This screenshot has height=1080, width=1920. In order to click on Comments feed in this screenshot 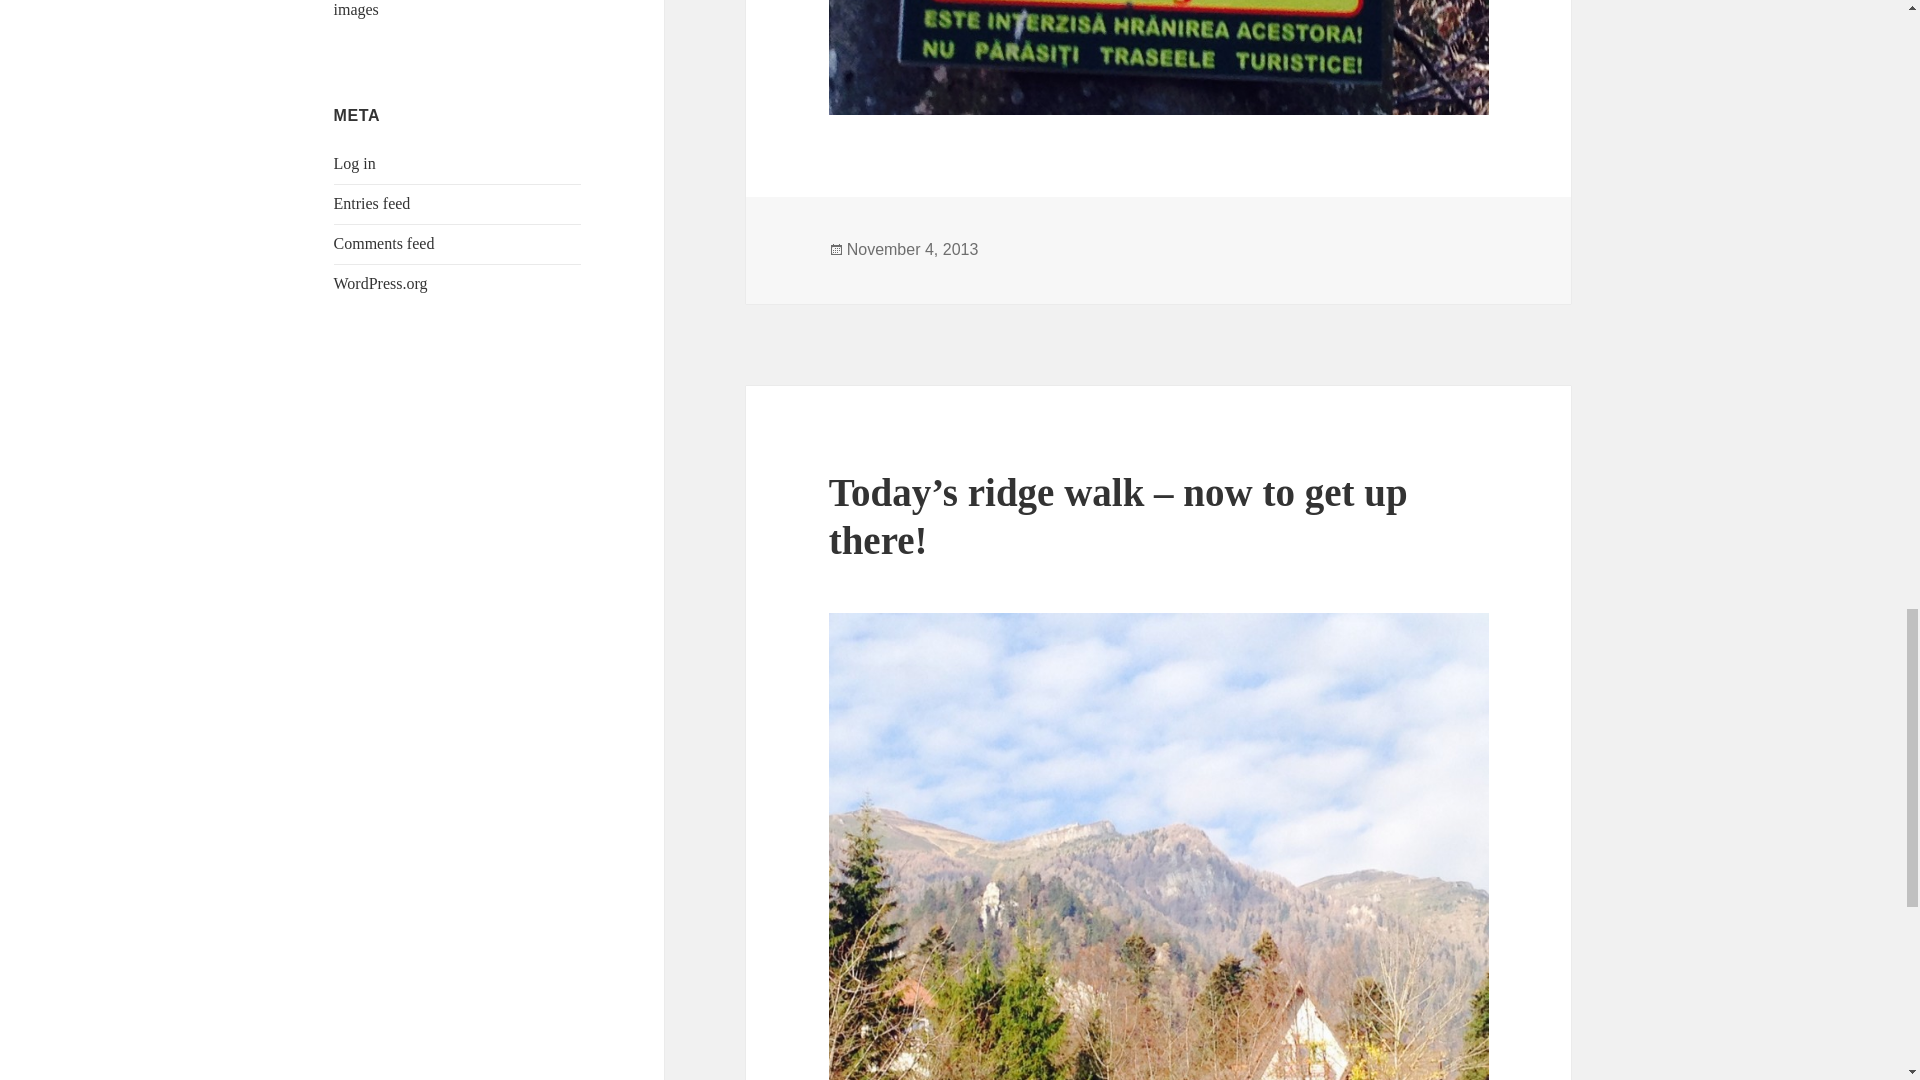, I will do `click(384, 243)`.